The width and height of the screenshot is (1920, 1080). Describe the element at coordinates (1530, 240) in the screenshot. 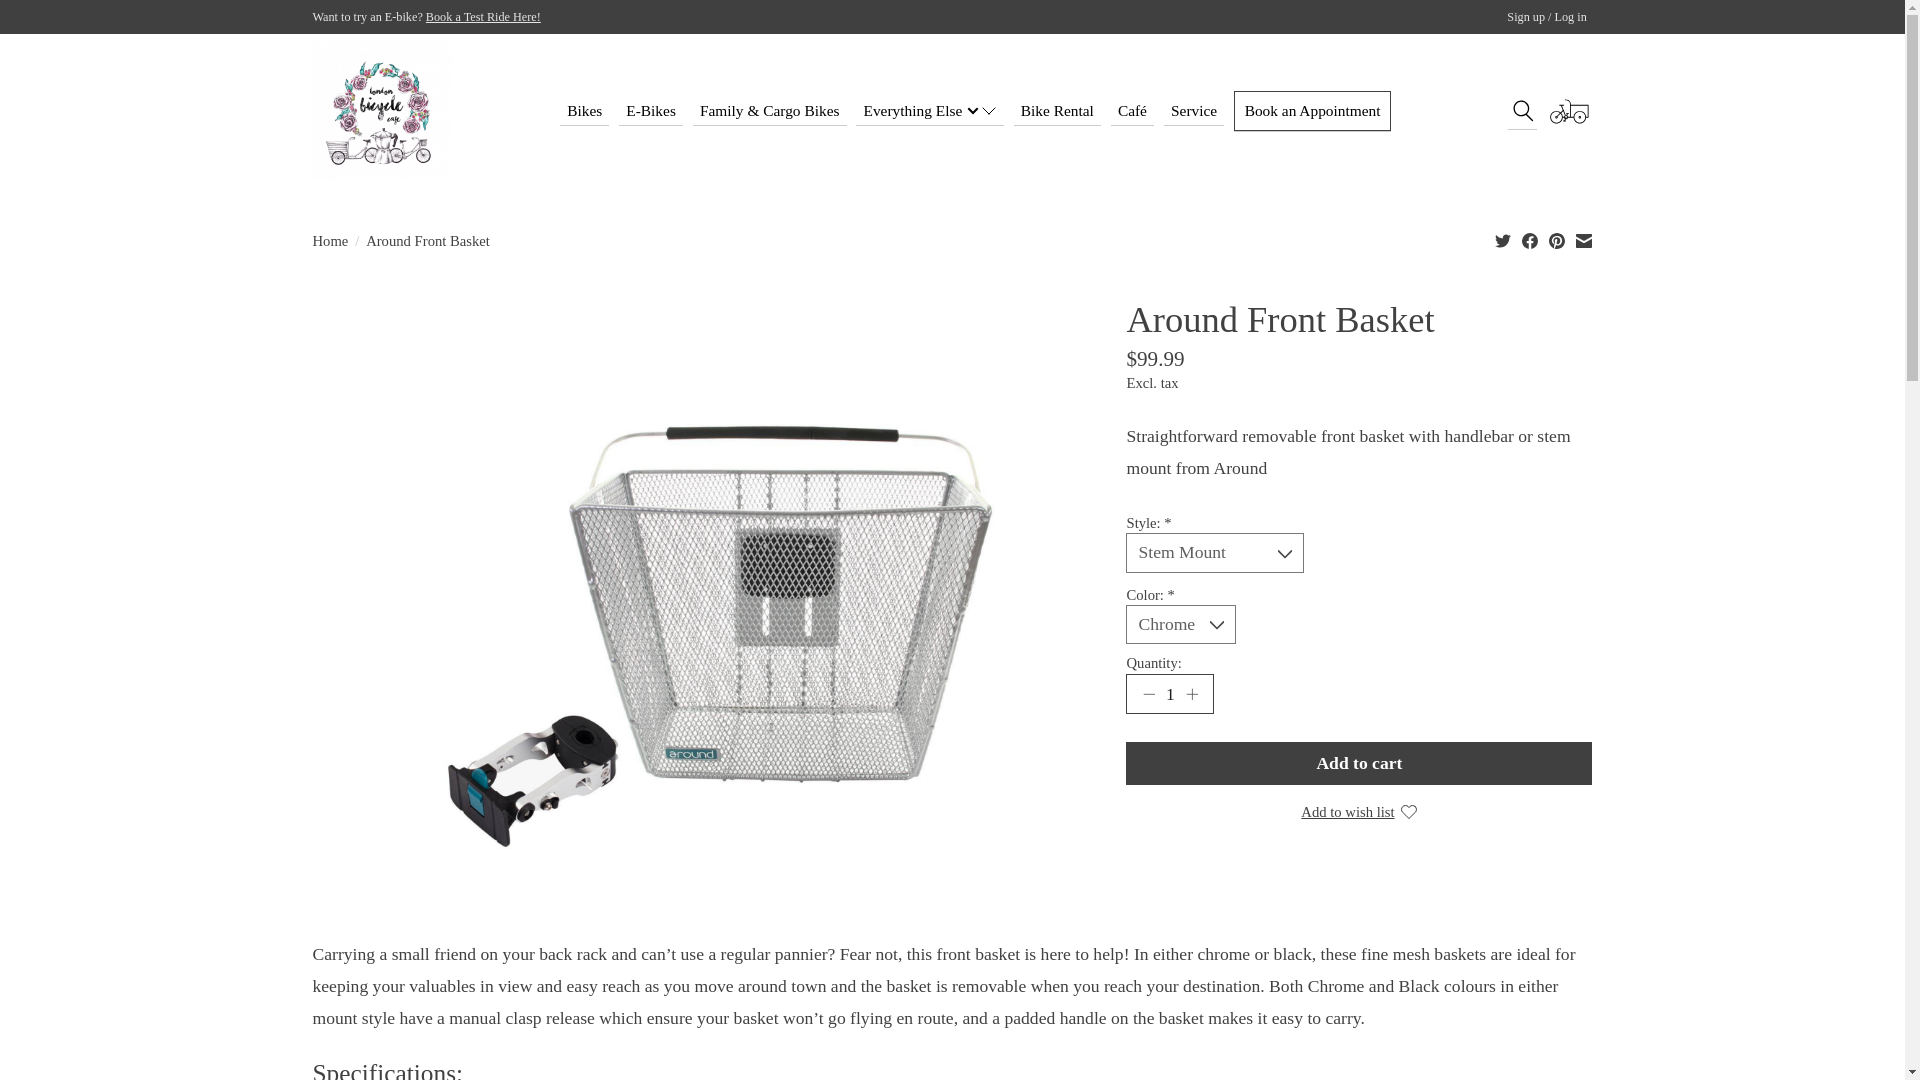

I see `Share on Facebook` at that location.